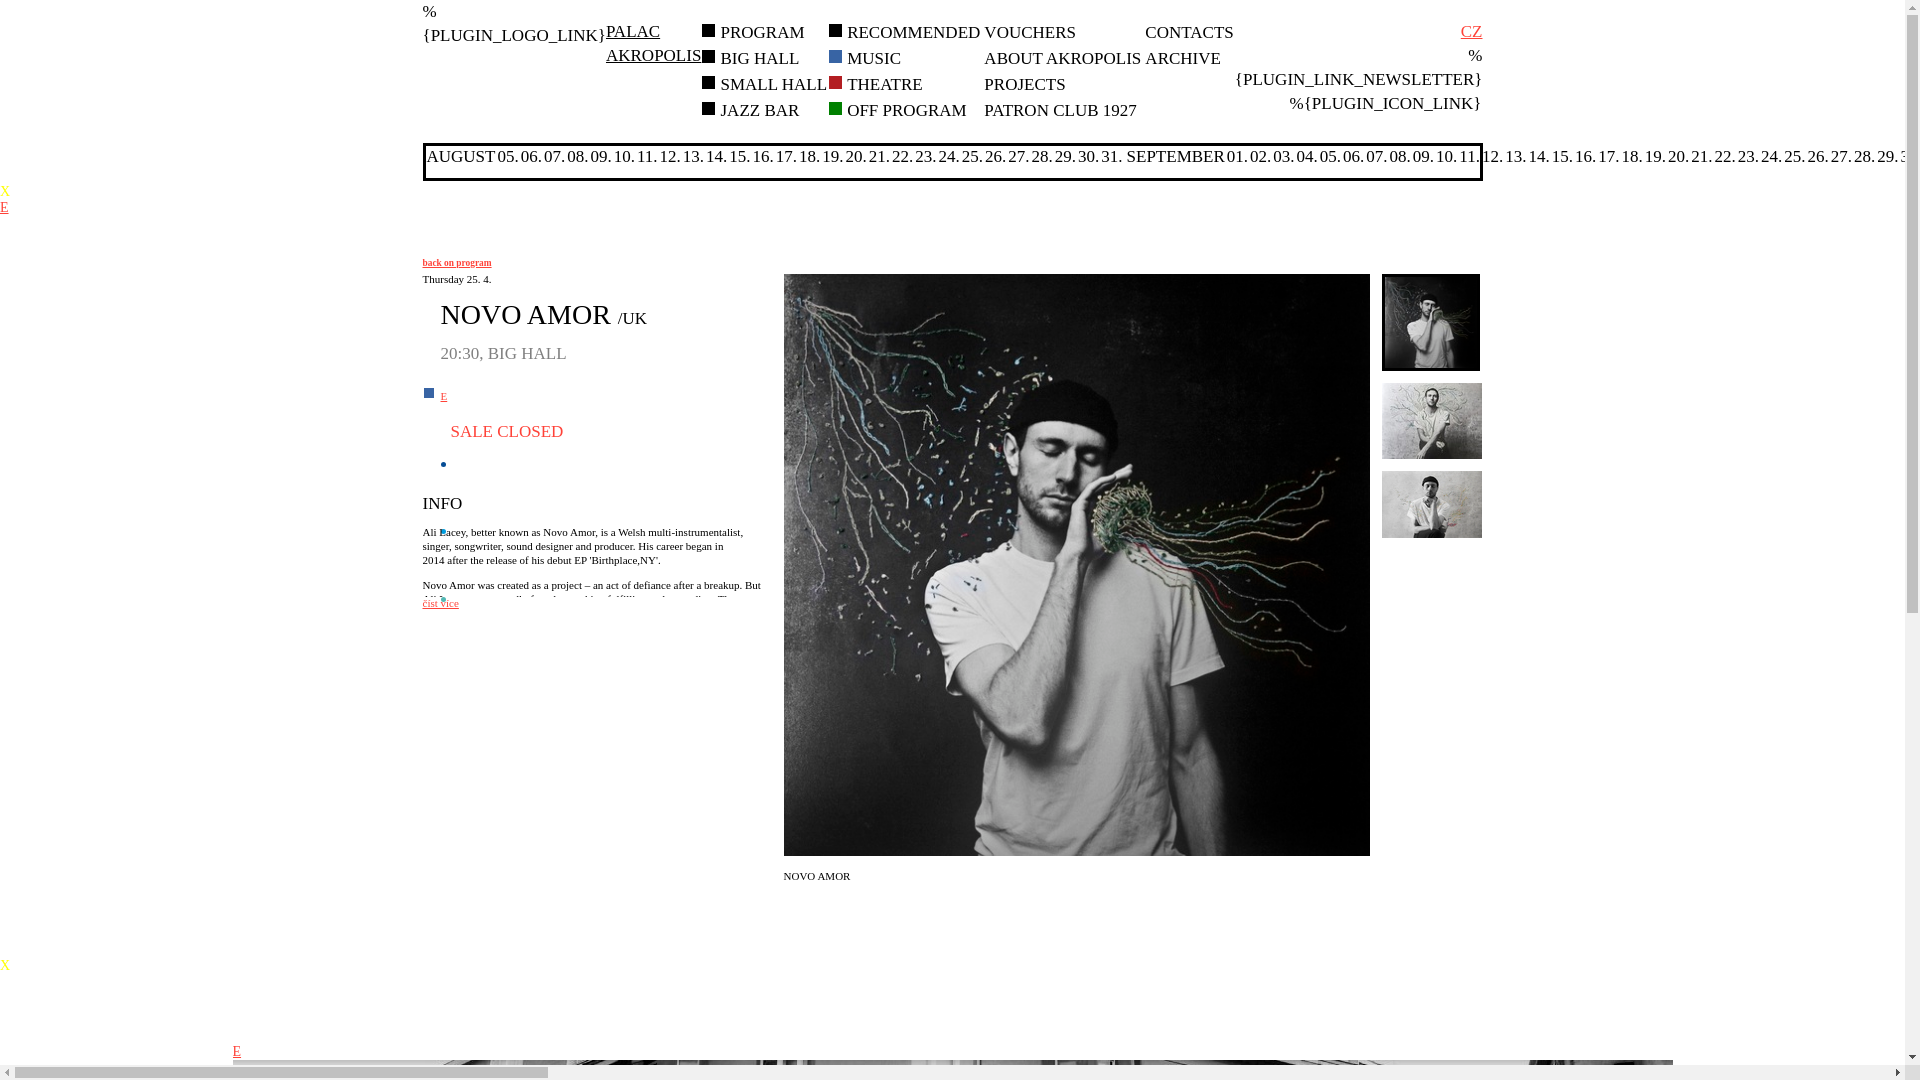  Describe the element at coordinates (912, 32) in the screenshot. I see `SMALL HALL` at that location.